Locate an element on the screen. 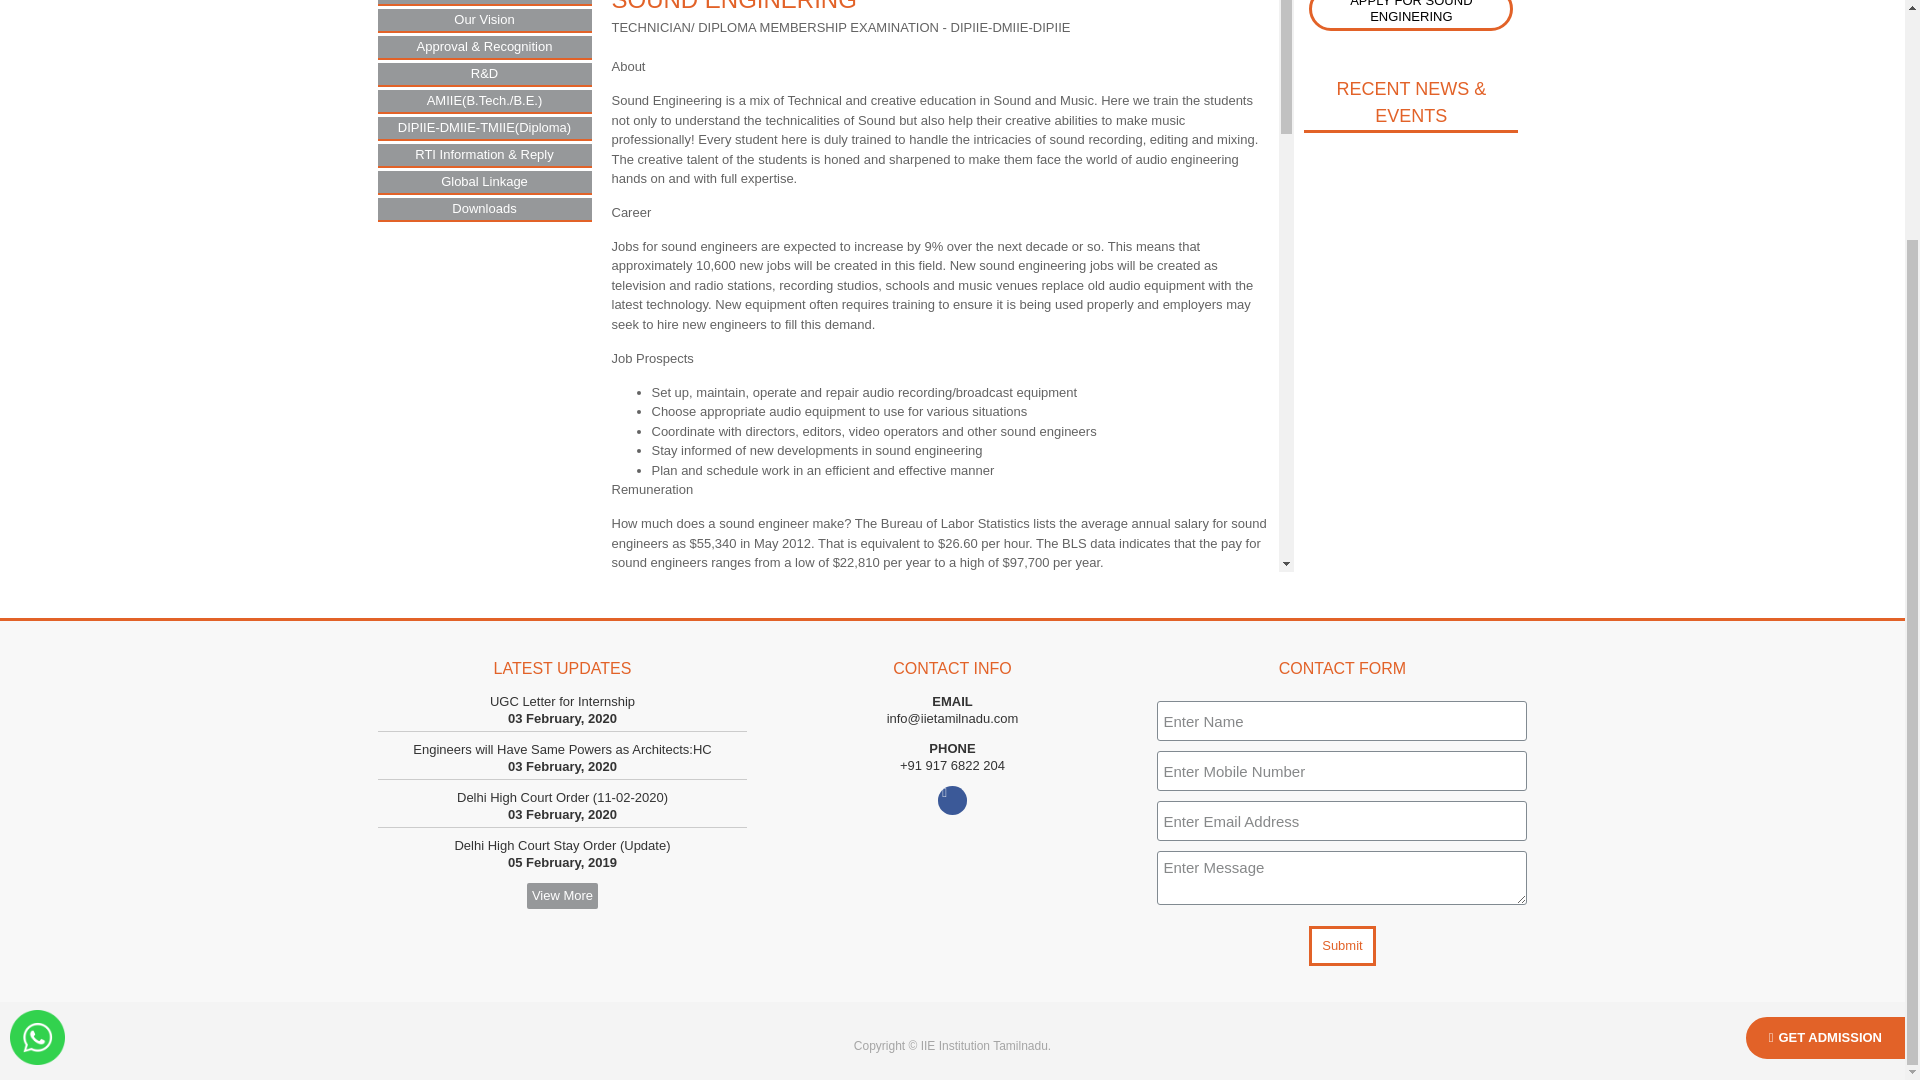  Download is located at coordinates (1167, 996).